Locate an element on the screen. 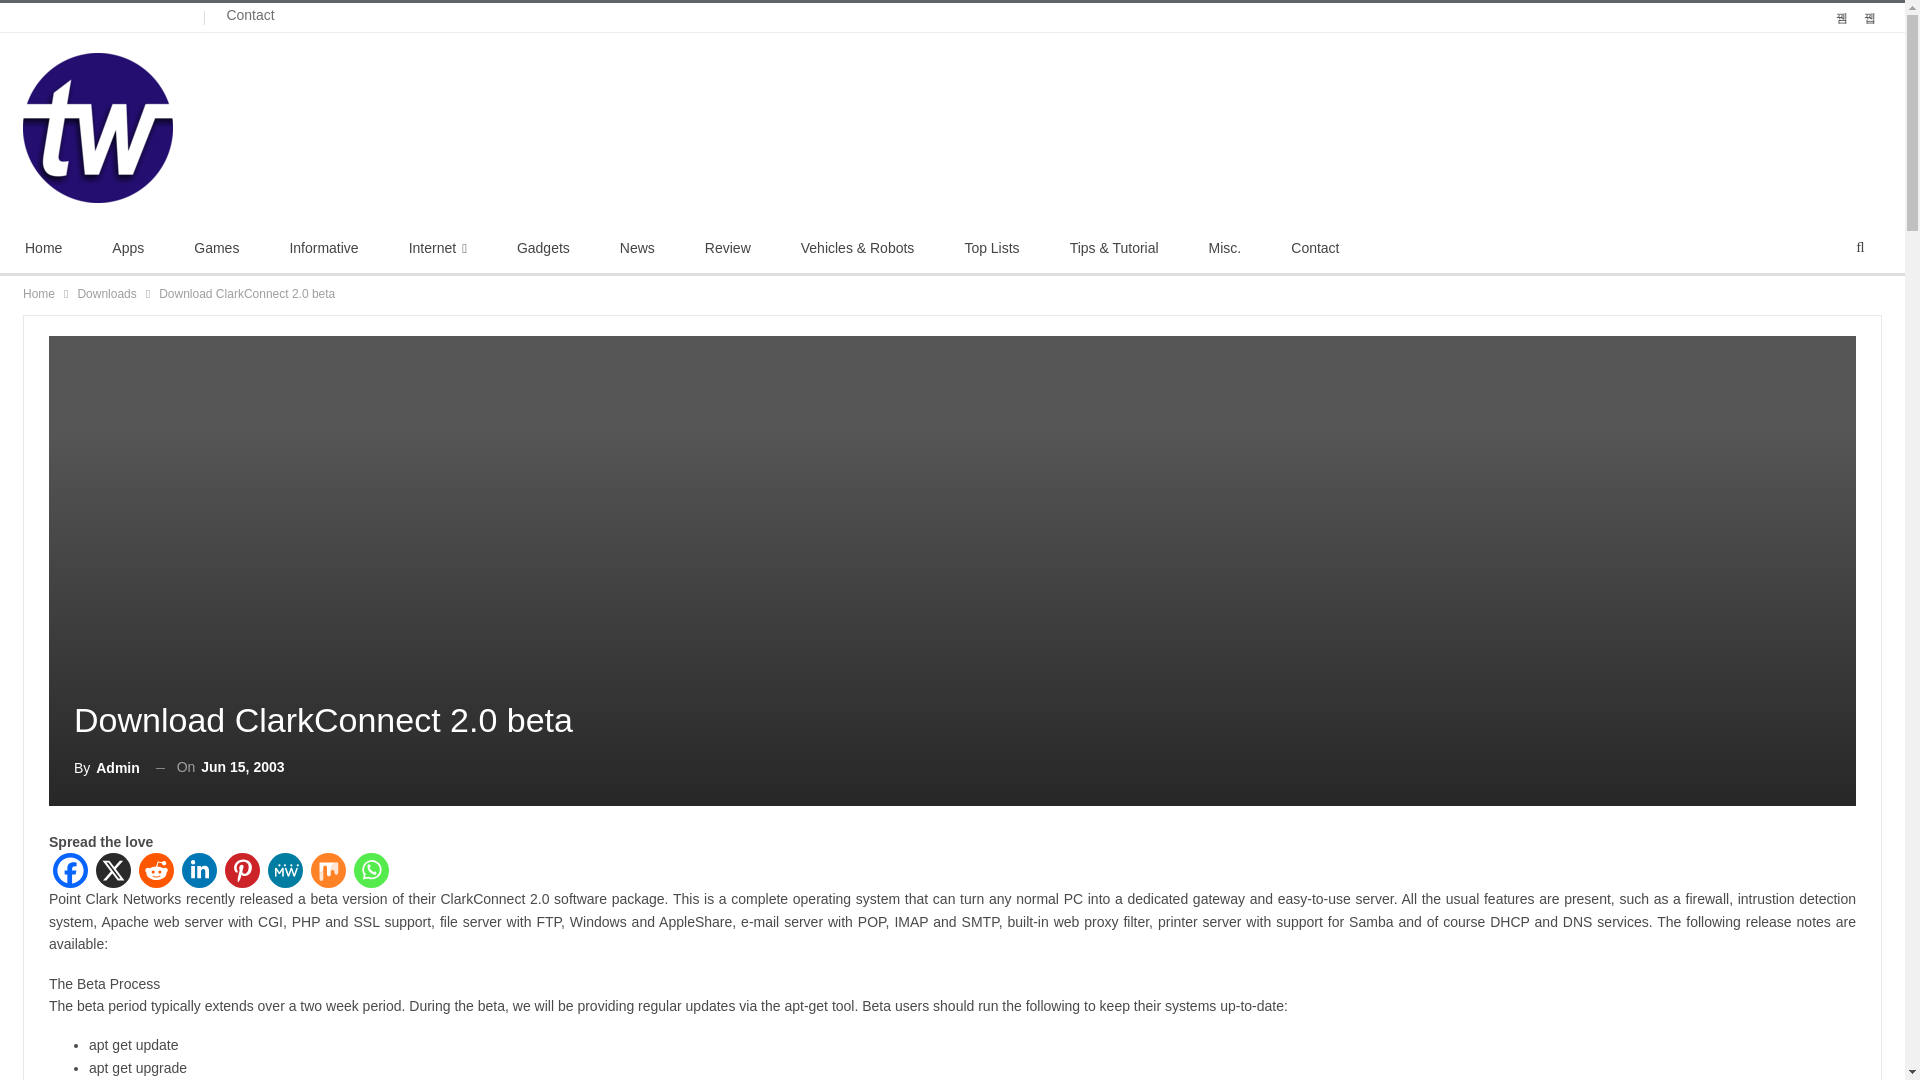 This screenshot has width=1920, height=1080. Mix is located at coordinates (328, 870).